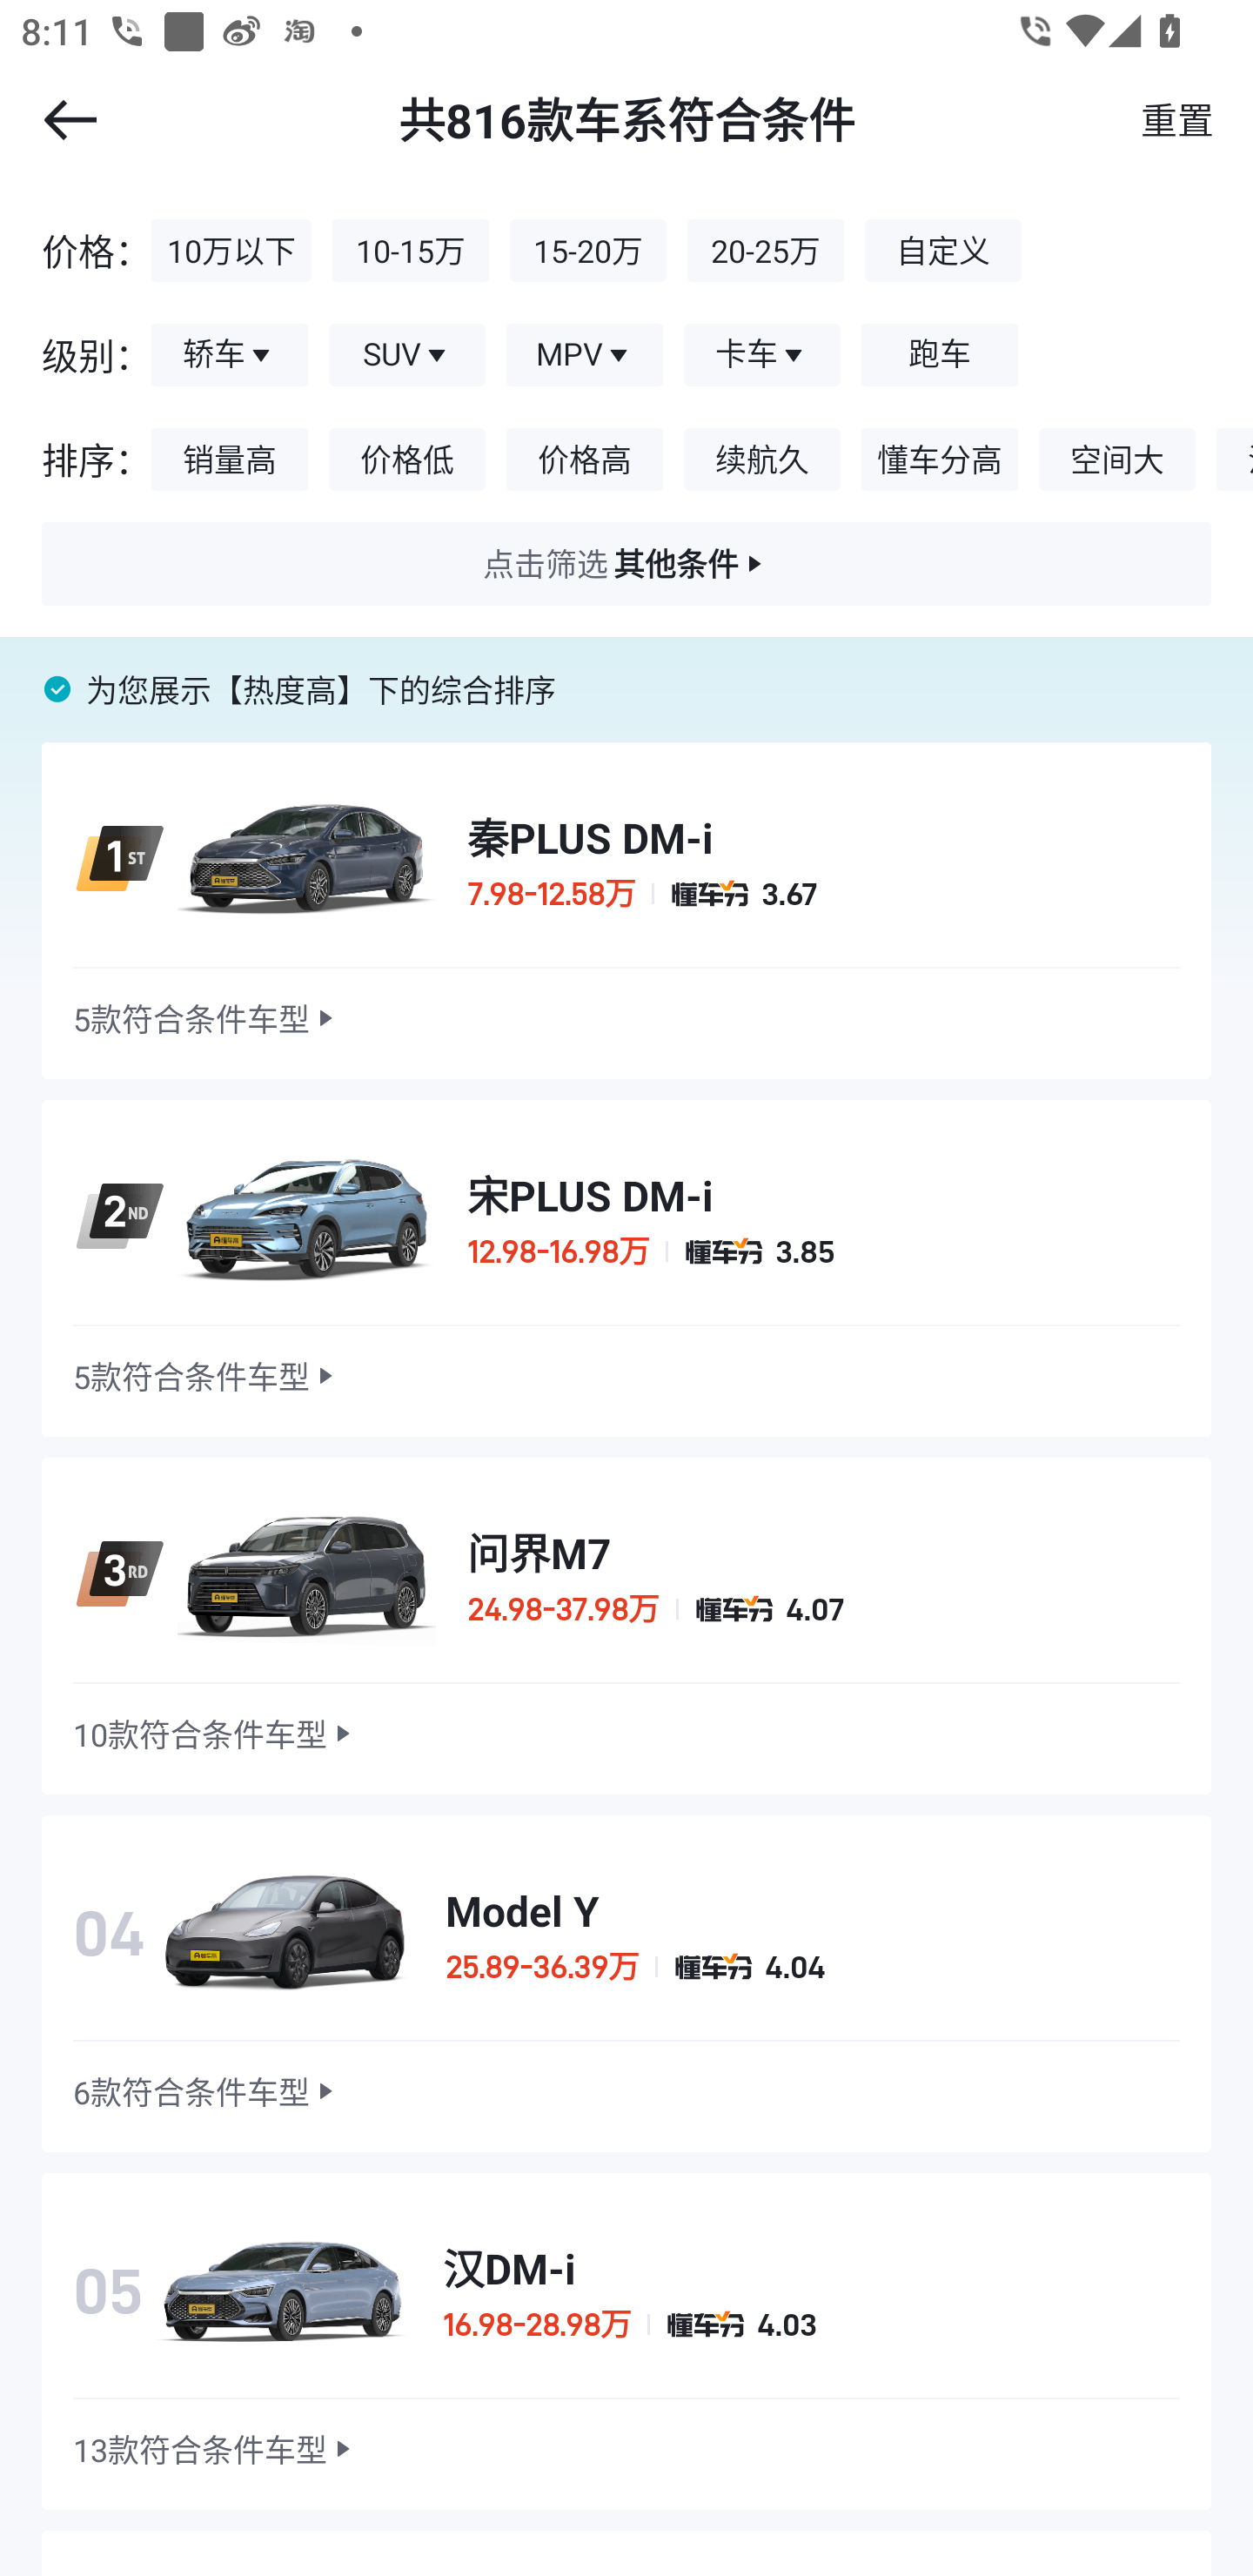 This screenshot has width=1253, height=2576. I want to click on 13款符合条件车型 , so click(215, 2449).